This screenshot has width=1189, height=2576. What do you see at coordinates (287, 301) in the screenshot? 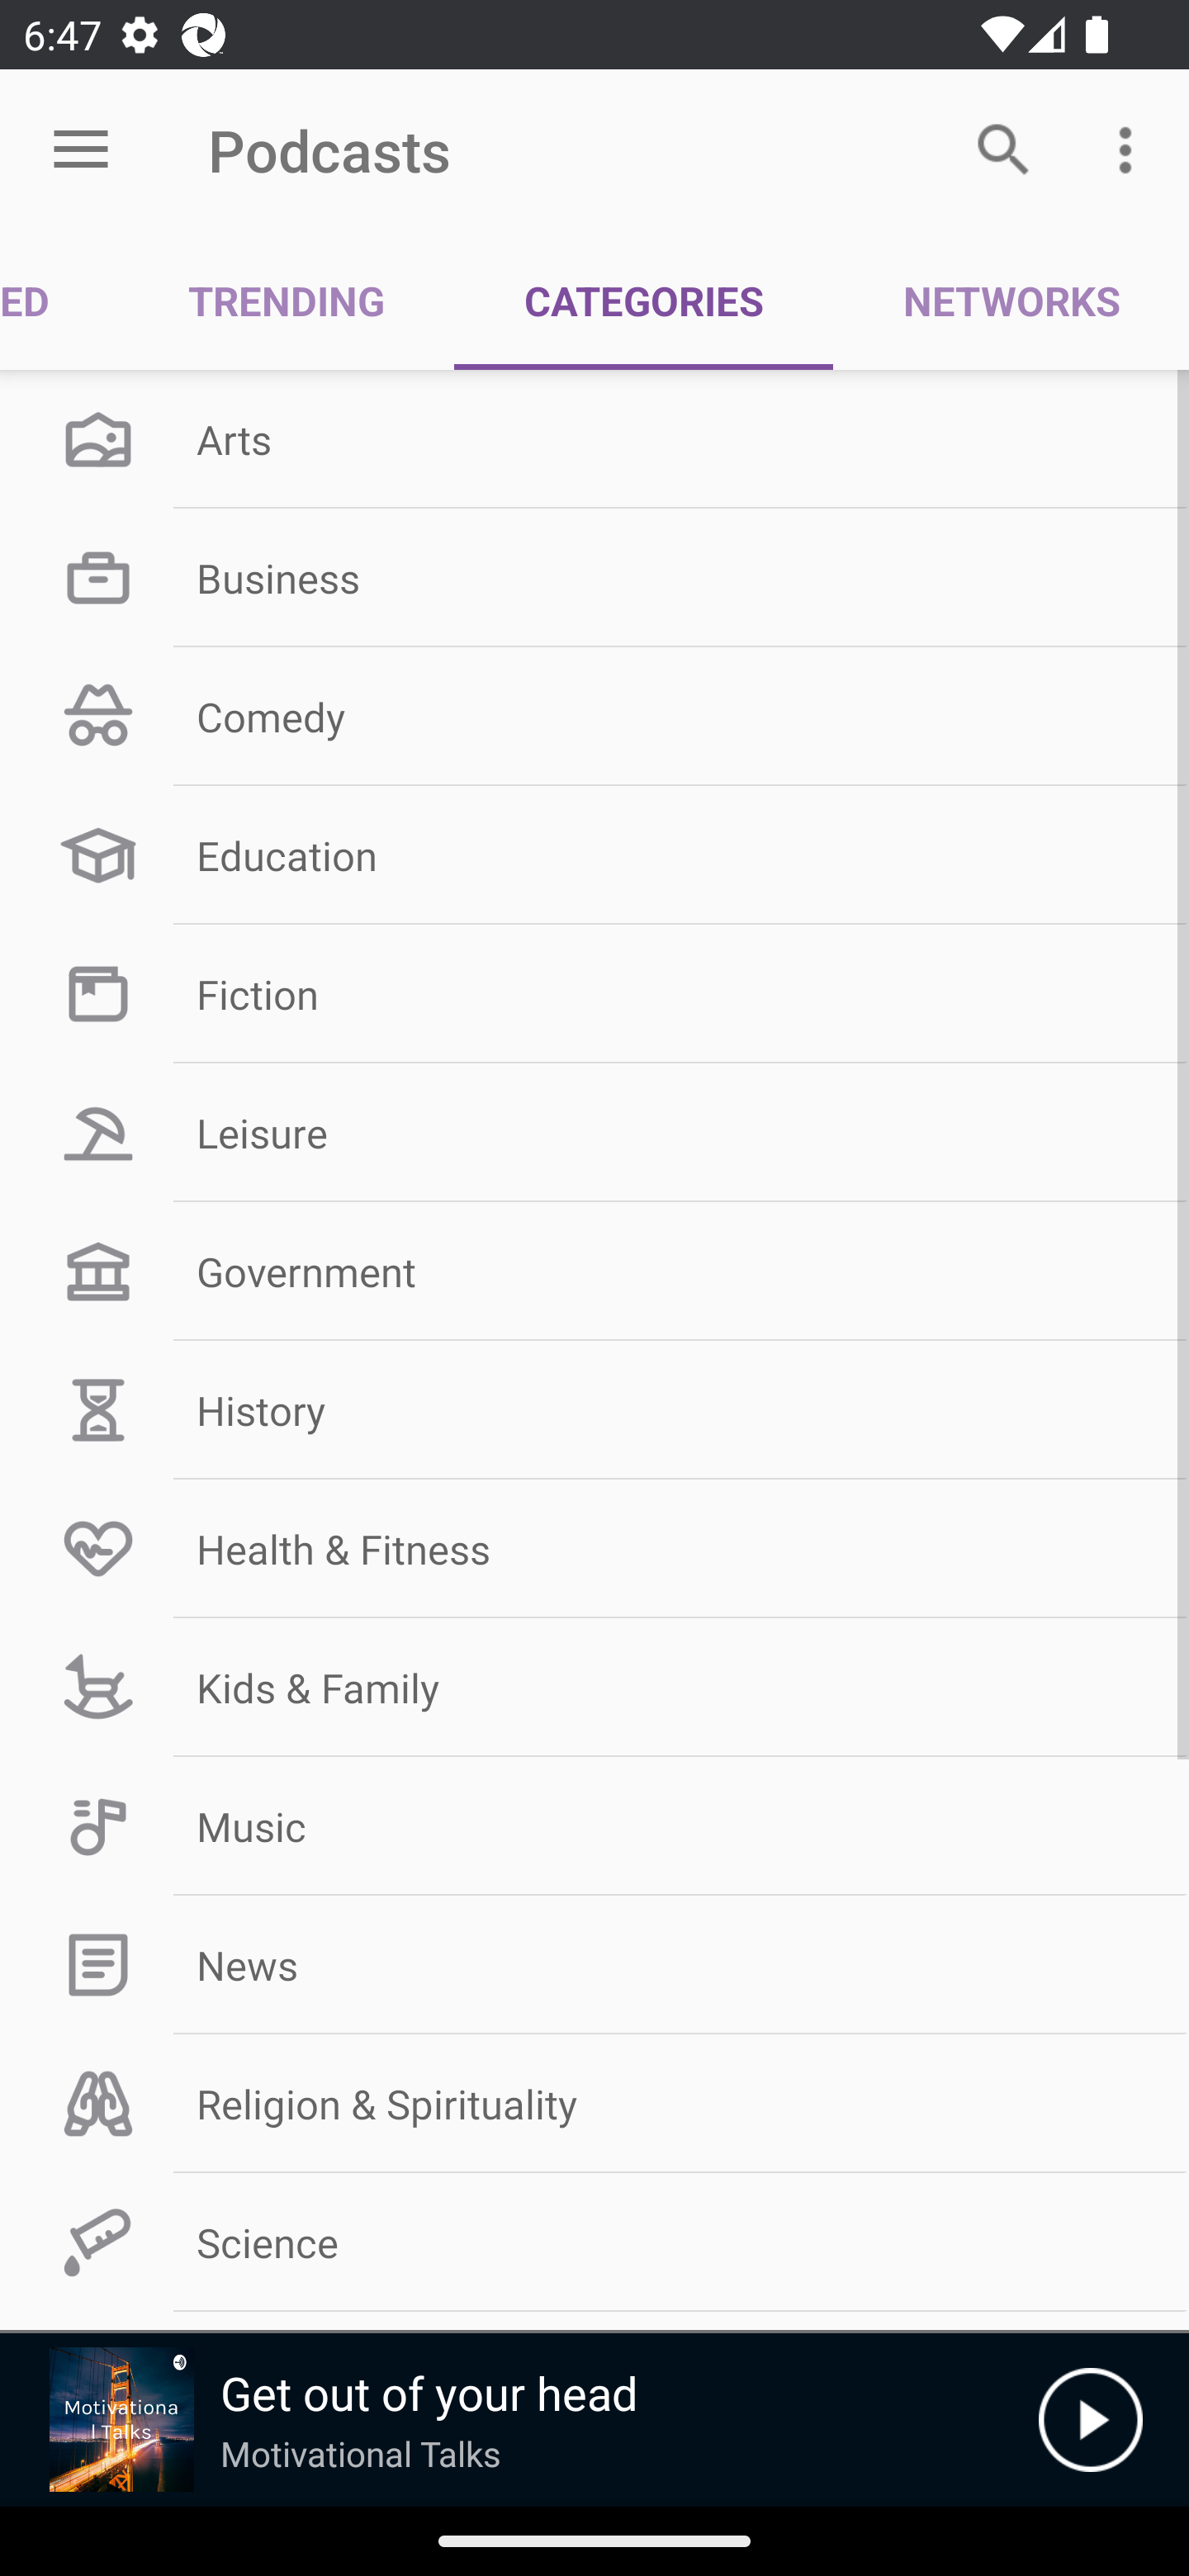
I see `TRENDING` at bounding box center [287, 301].